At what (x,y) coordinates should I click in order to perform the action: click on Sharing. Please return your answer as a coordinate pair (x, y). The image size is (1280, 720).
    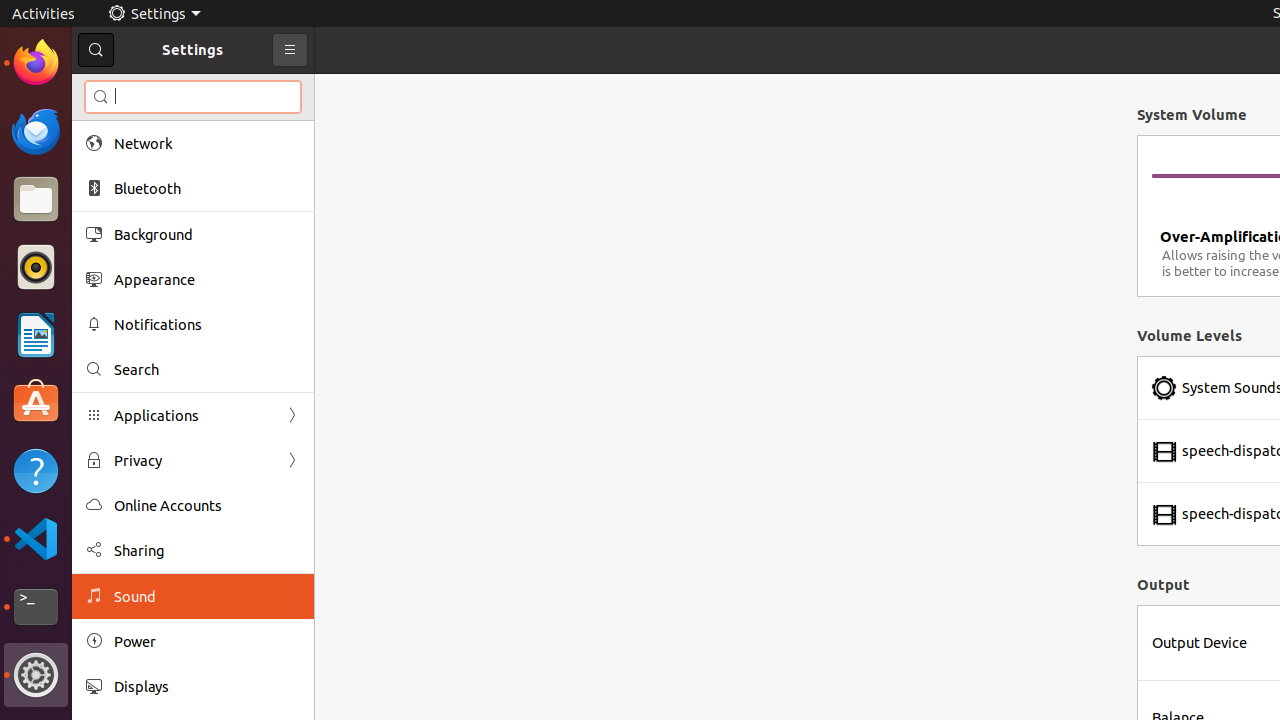
    Looking at the image, I should click on (207, 550).